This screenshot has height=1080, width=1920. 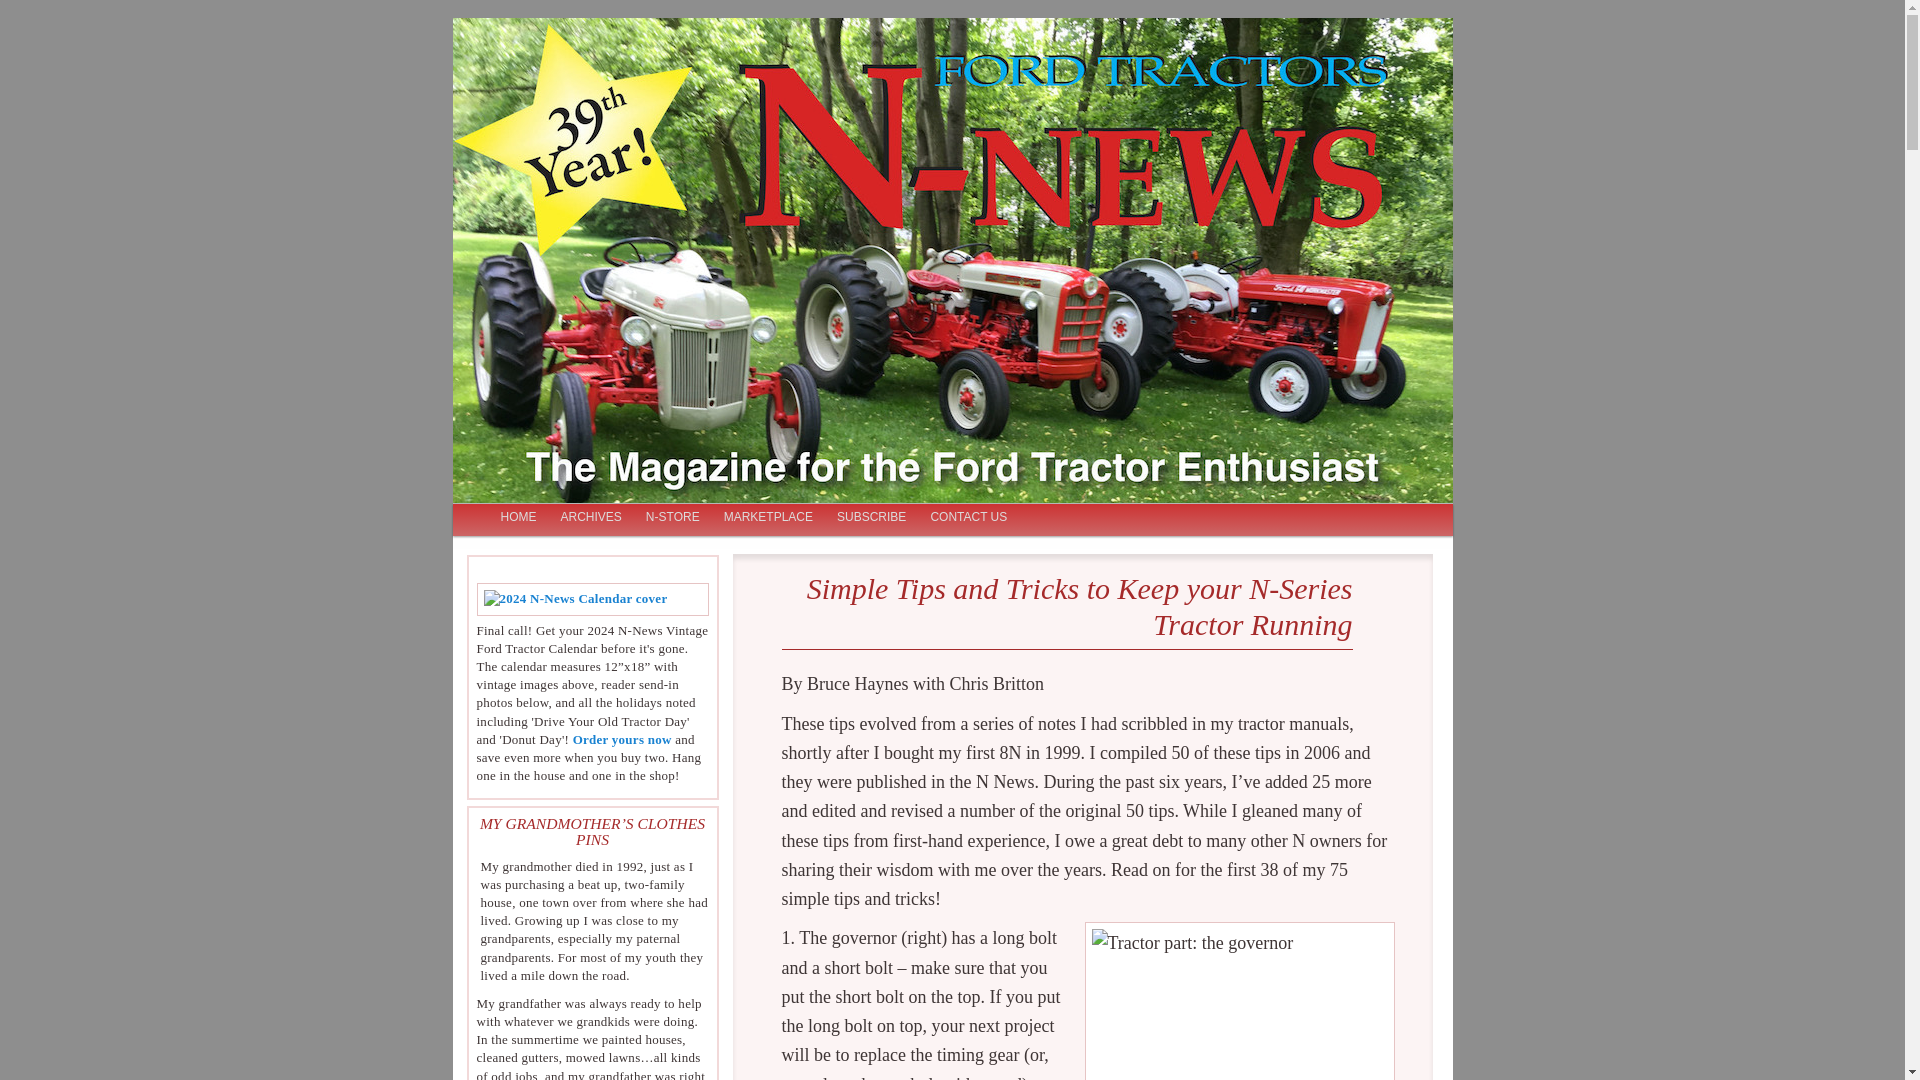 I want to click on Search, so click(x=32, y=14).